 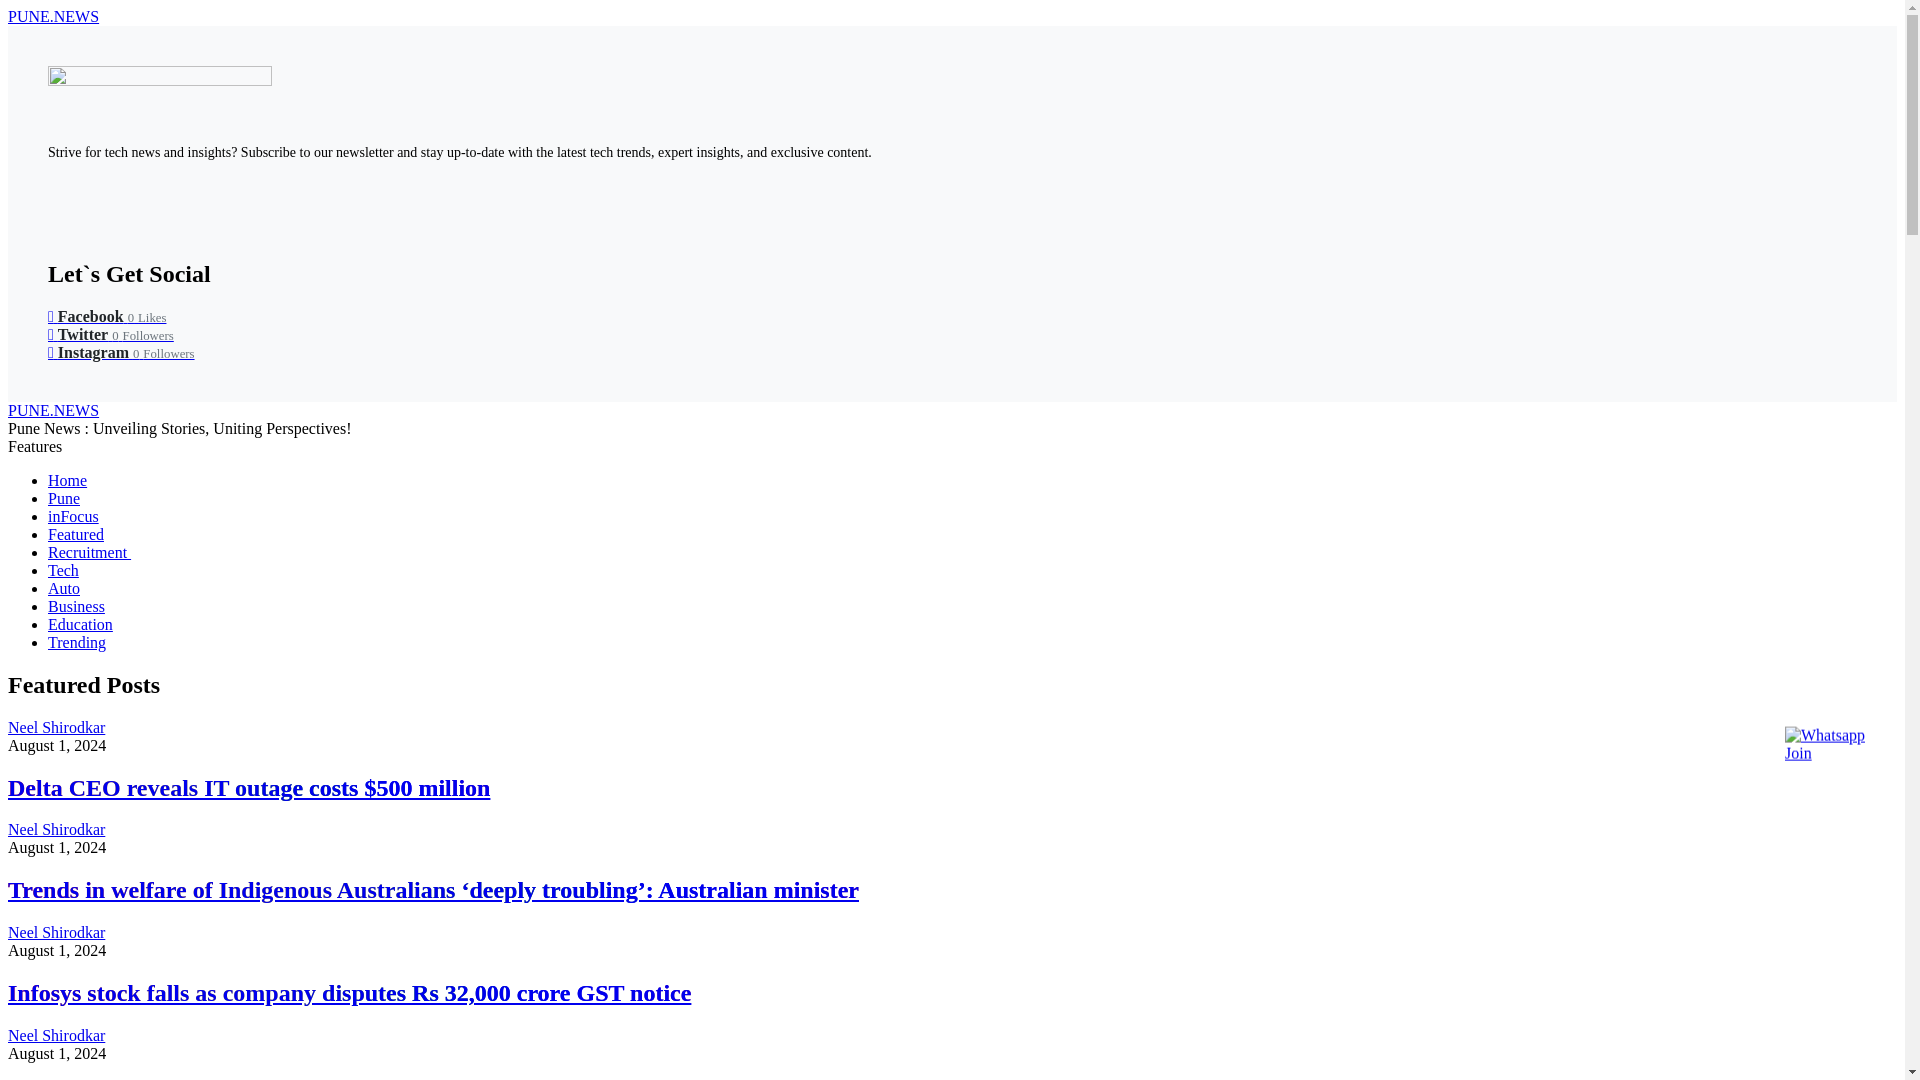 What do you see at coordinates (56, 932) in the screenshot?
I see `Neel Shirodkar` at bounding box center [56, 932].